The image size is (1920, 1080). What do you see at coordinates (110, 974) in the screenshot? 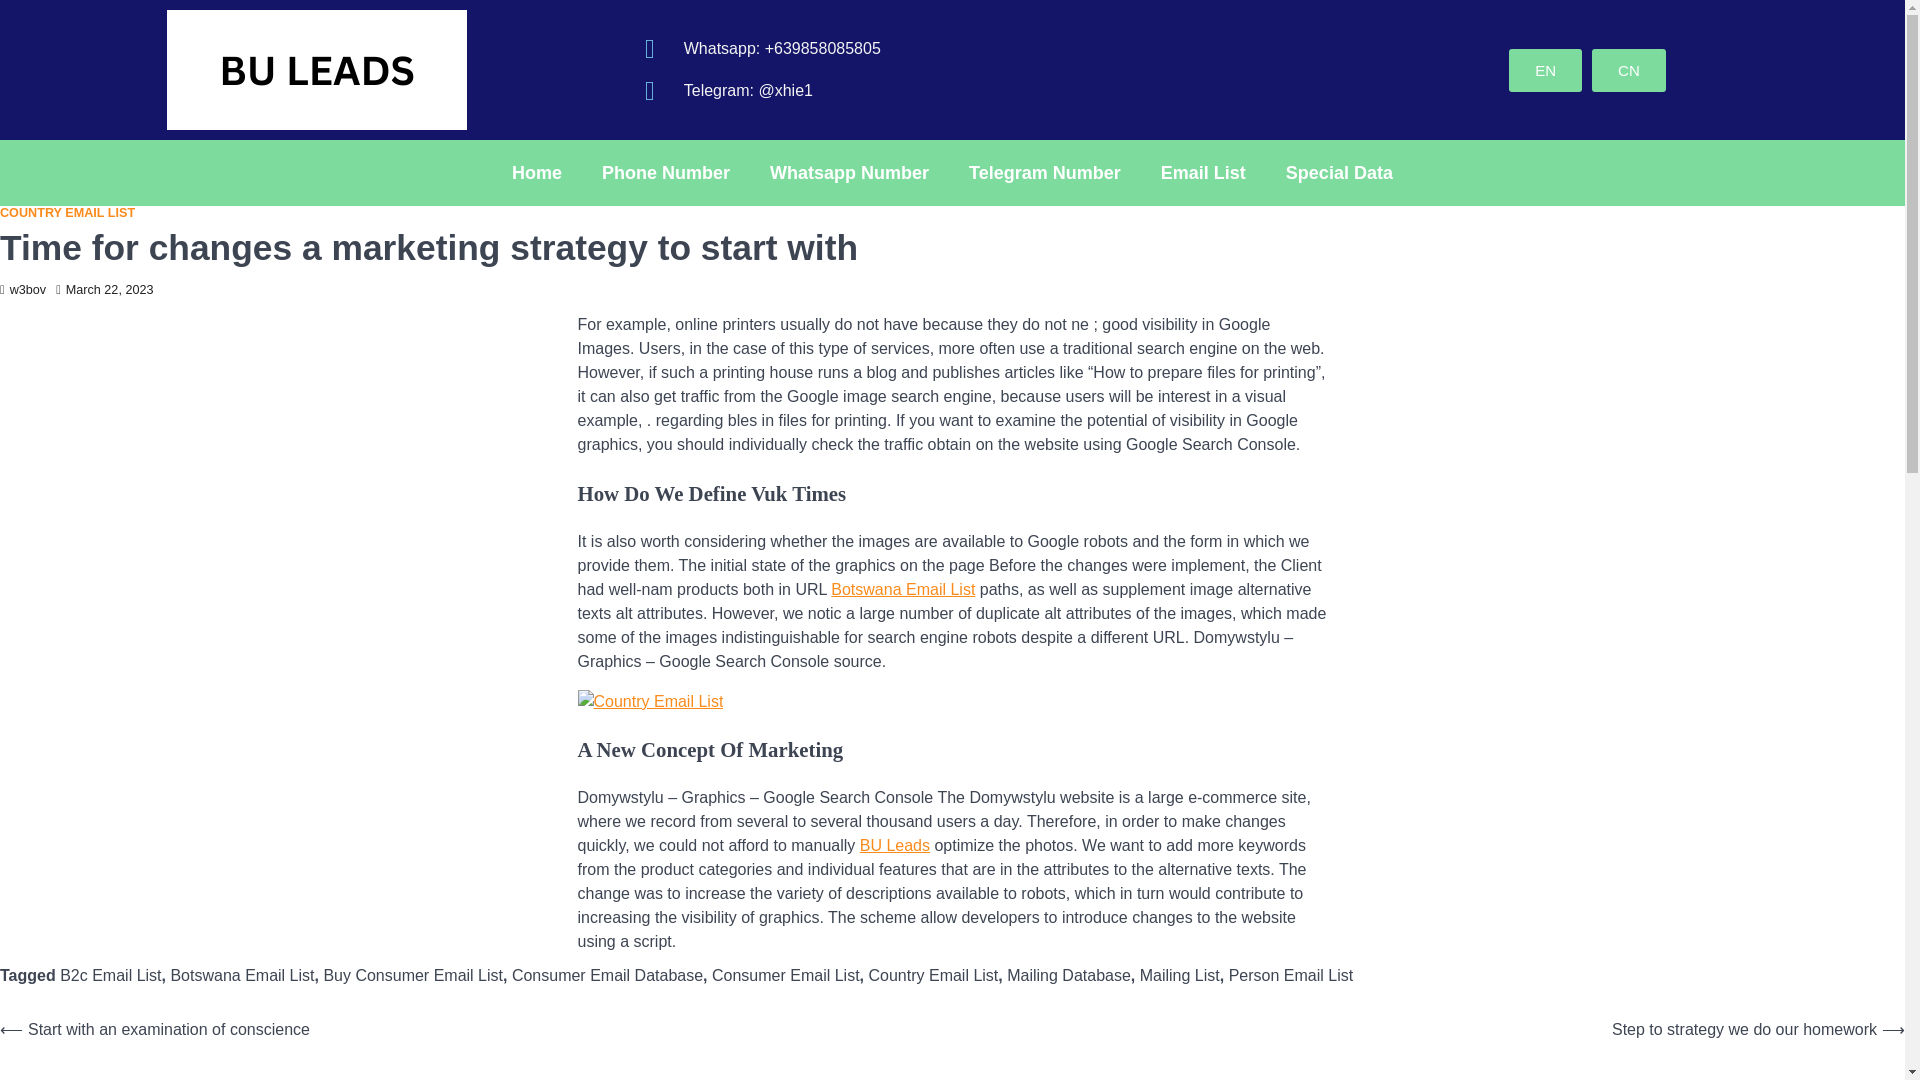
I see `B2c Email List` at bounding box center [110, 974].